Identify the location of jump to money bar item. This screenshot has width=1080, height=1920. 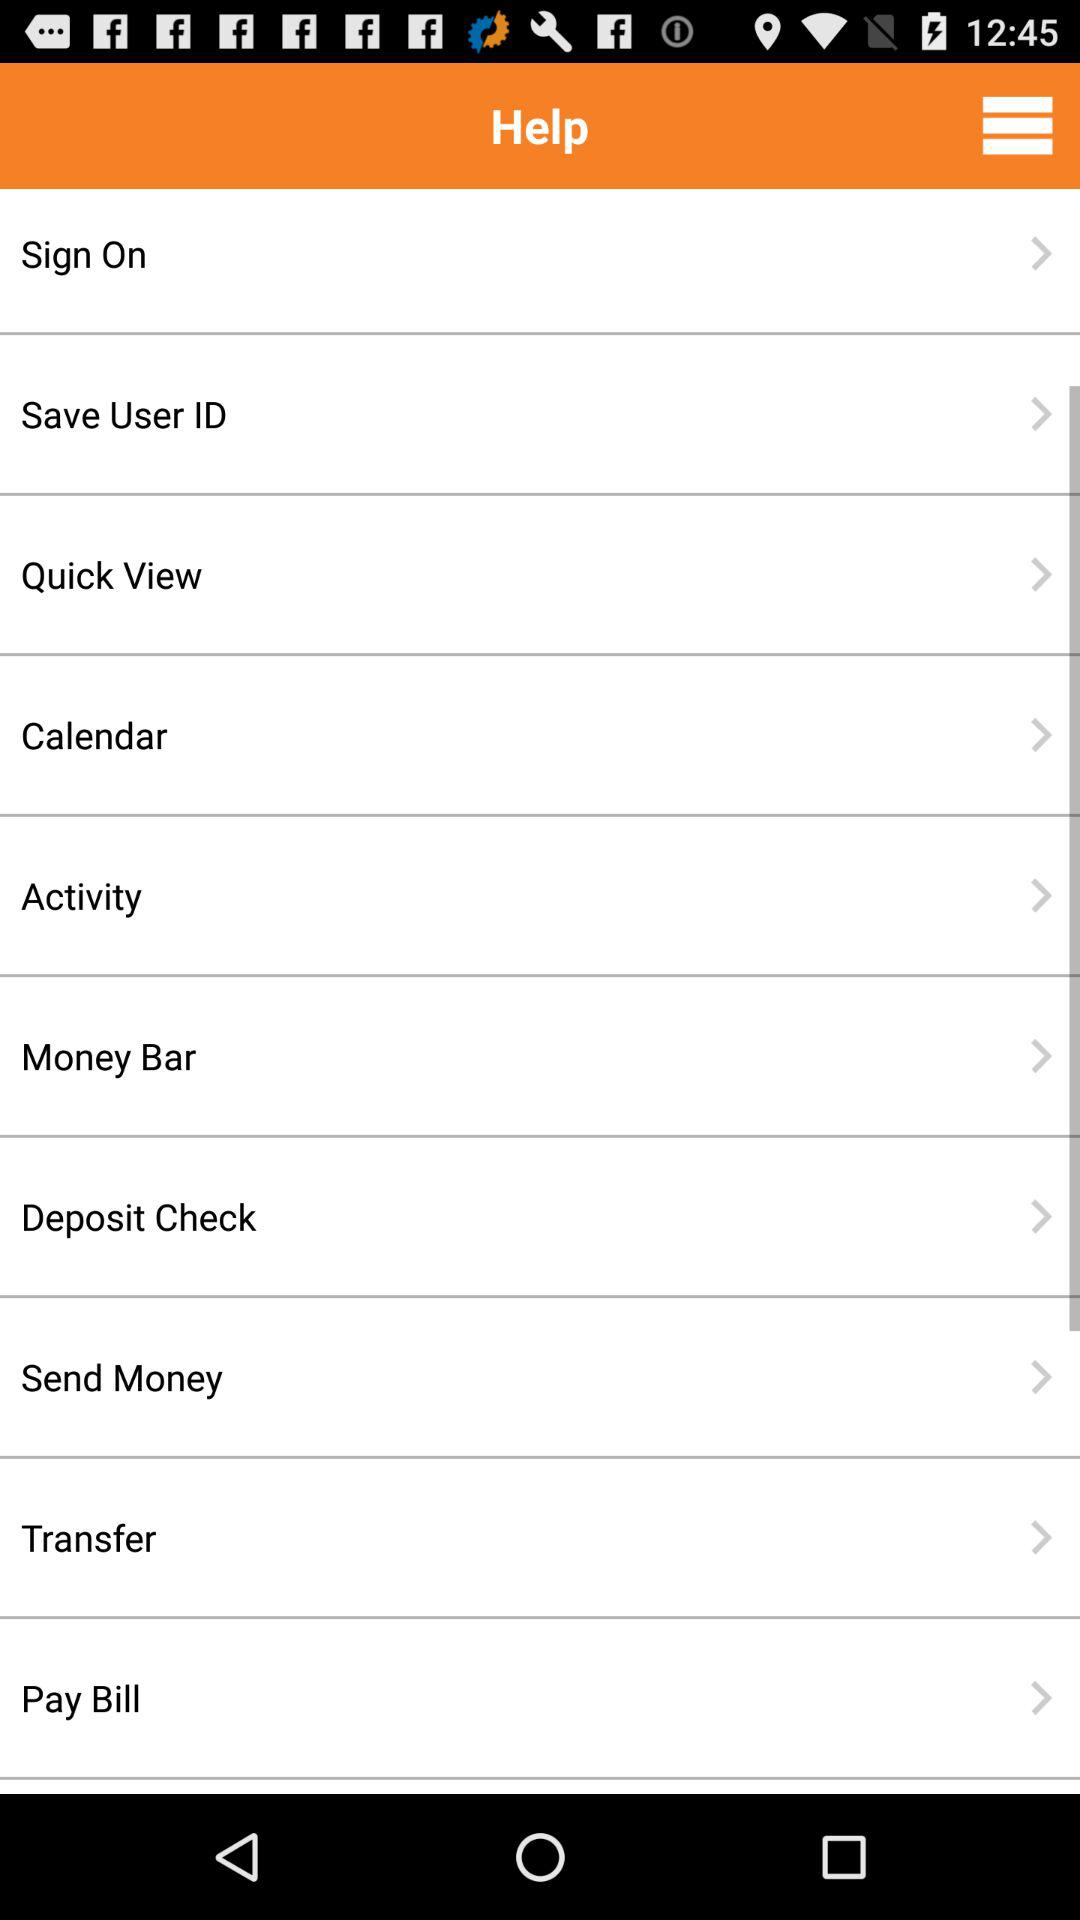
(475, 1056).